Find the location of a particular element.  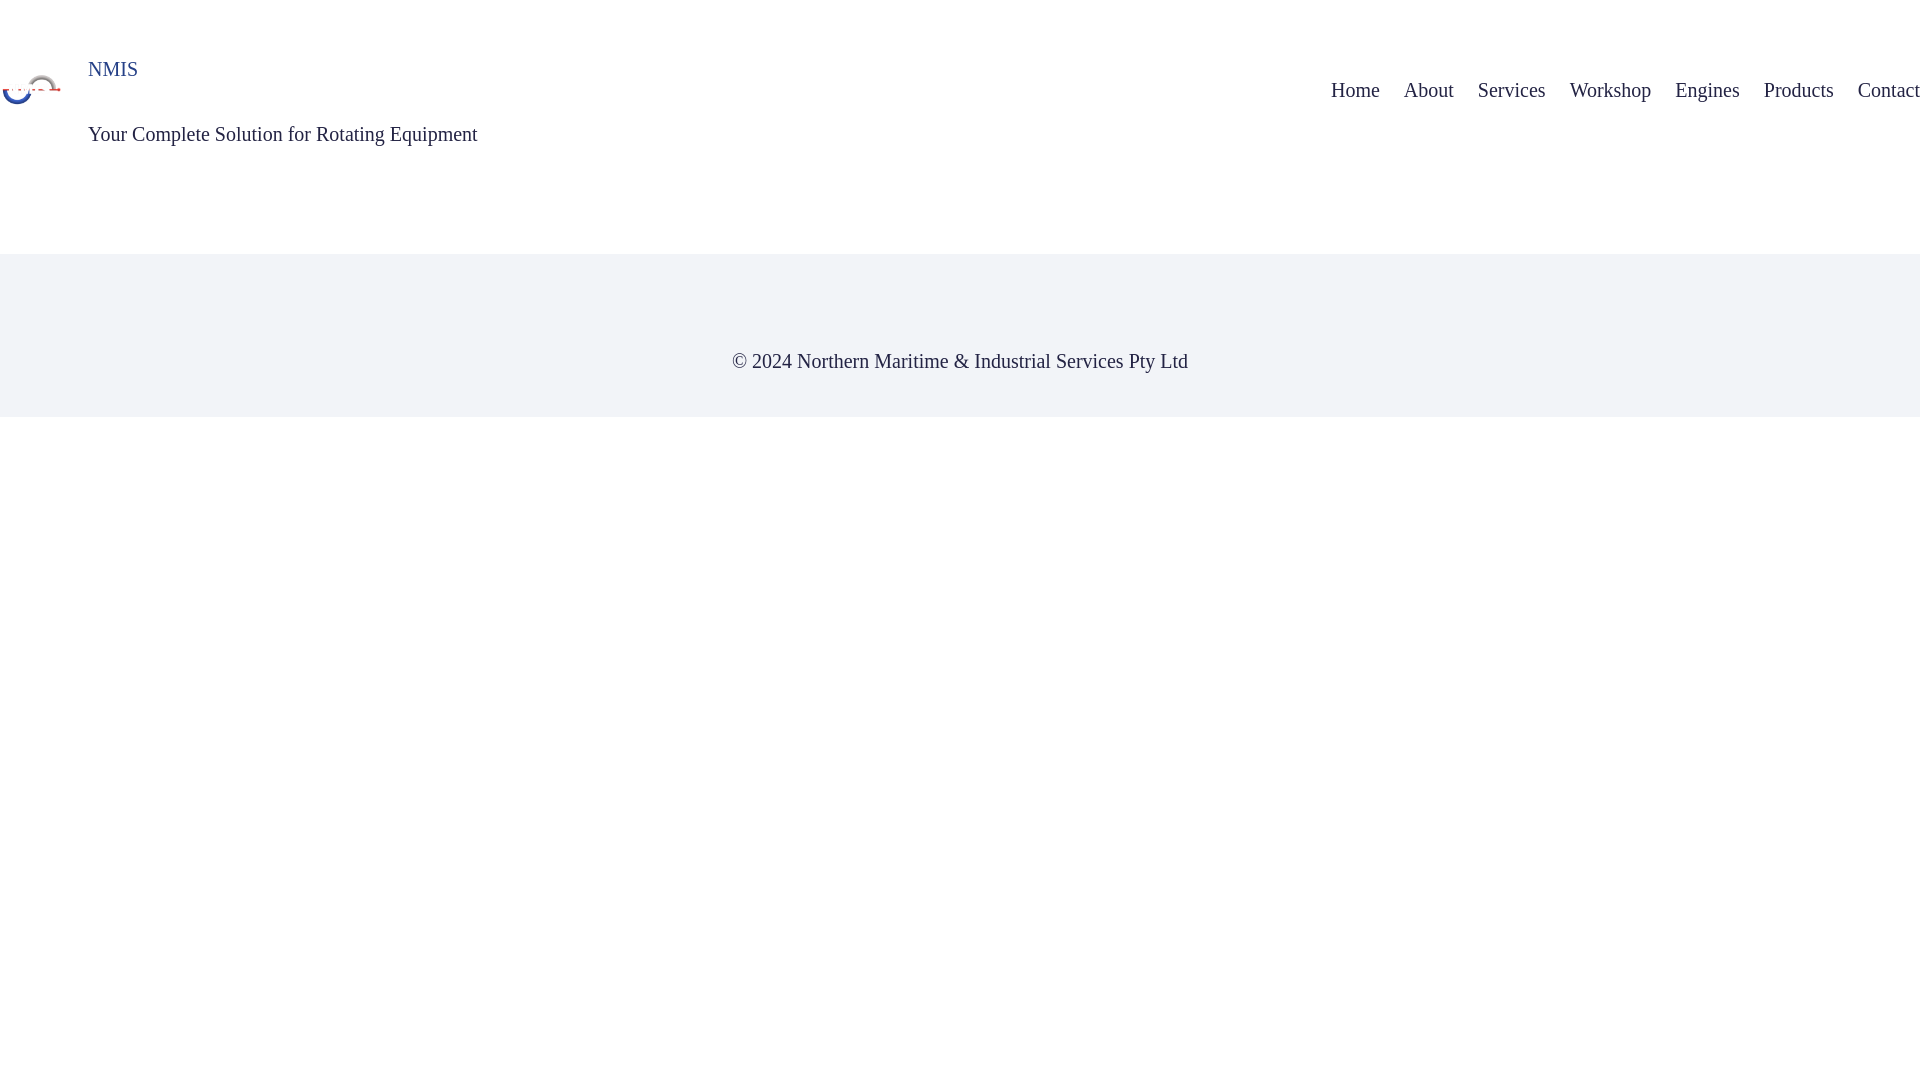

Home is located at coordinates (1355, 90).